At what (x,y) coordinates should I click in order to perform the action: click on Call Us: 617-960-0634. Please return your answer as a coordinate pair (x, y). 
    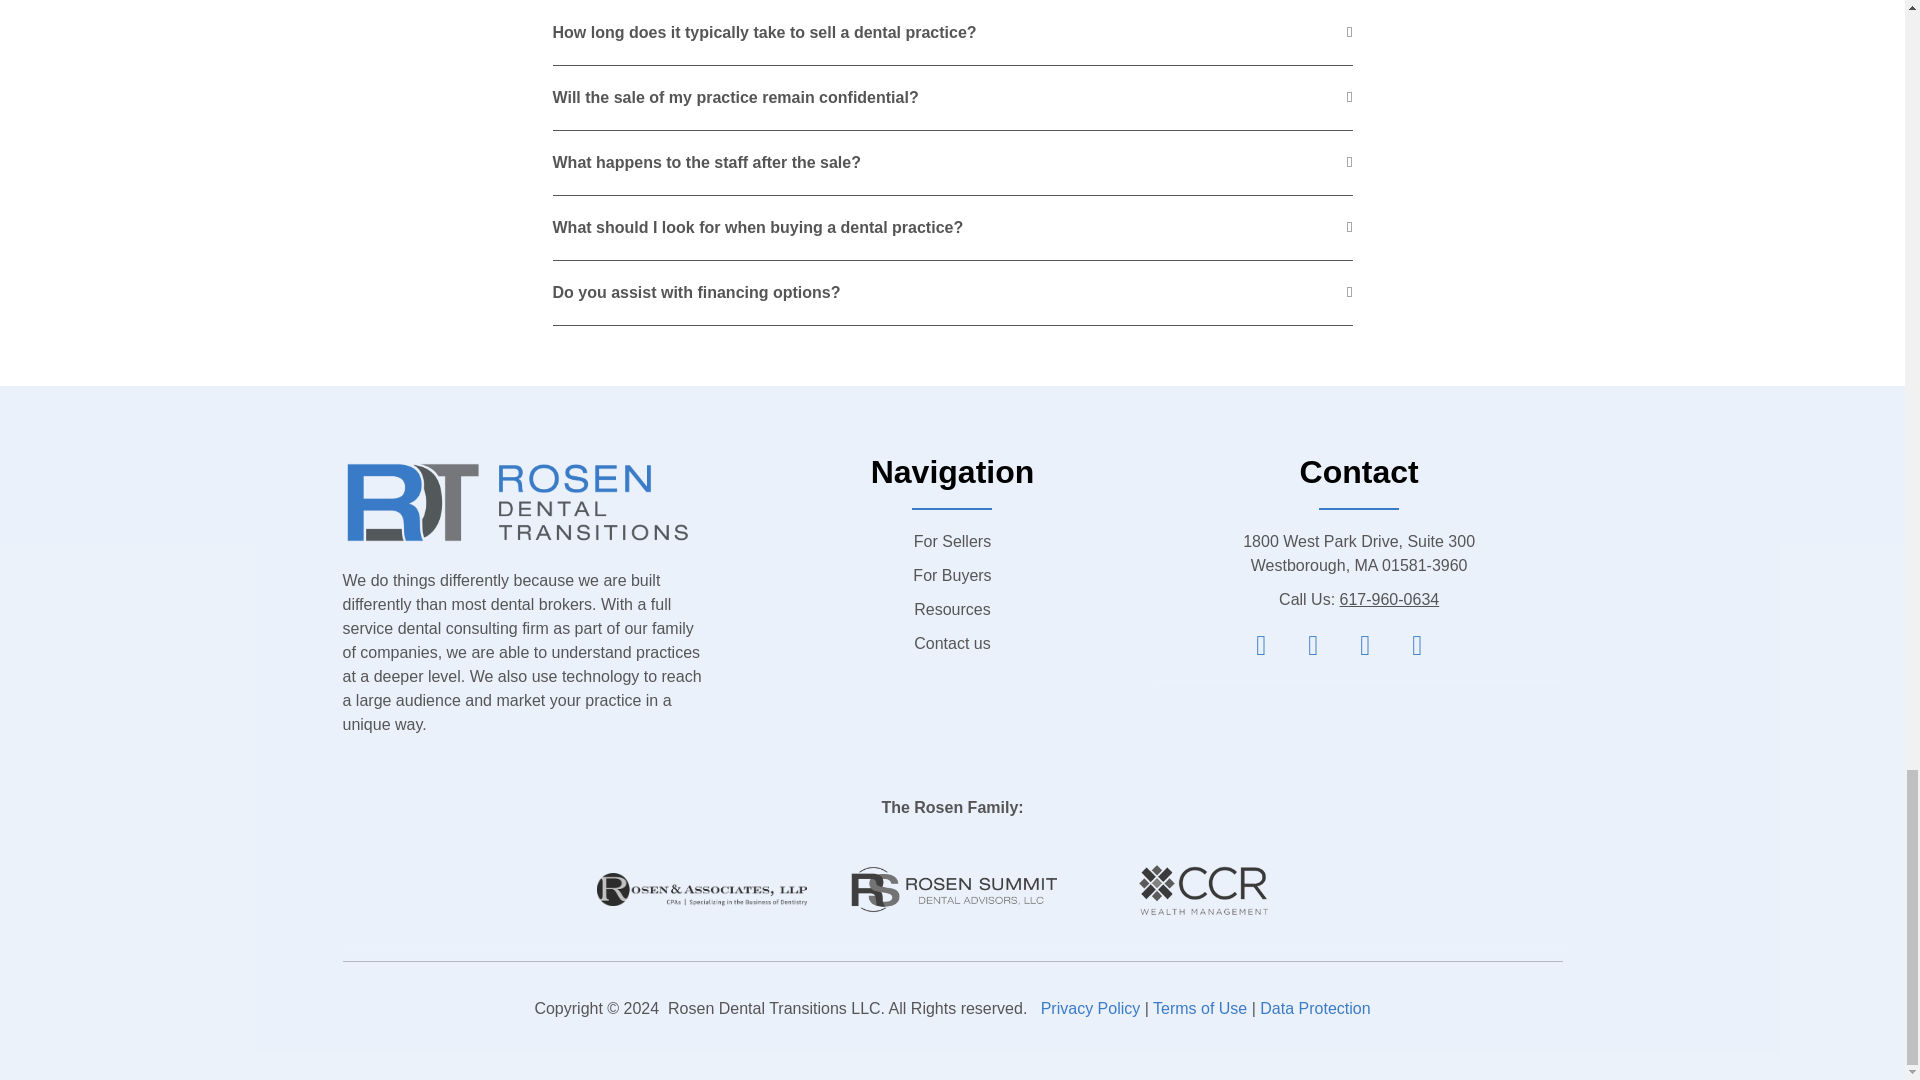
    Looking at the image, I should click on (1358, 600).